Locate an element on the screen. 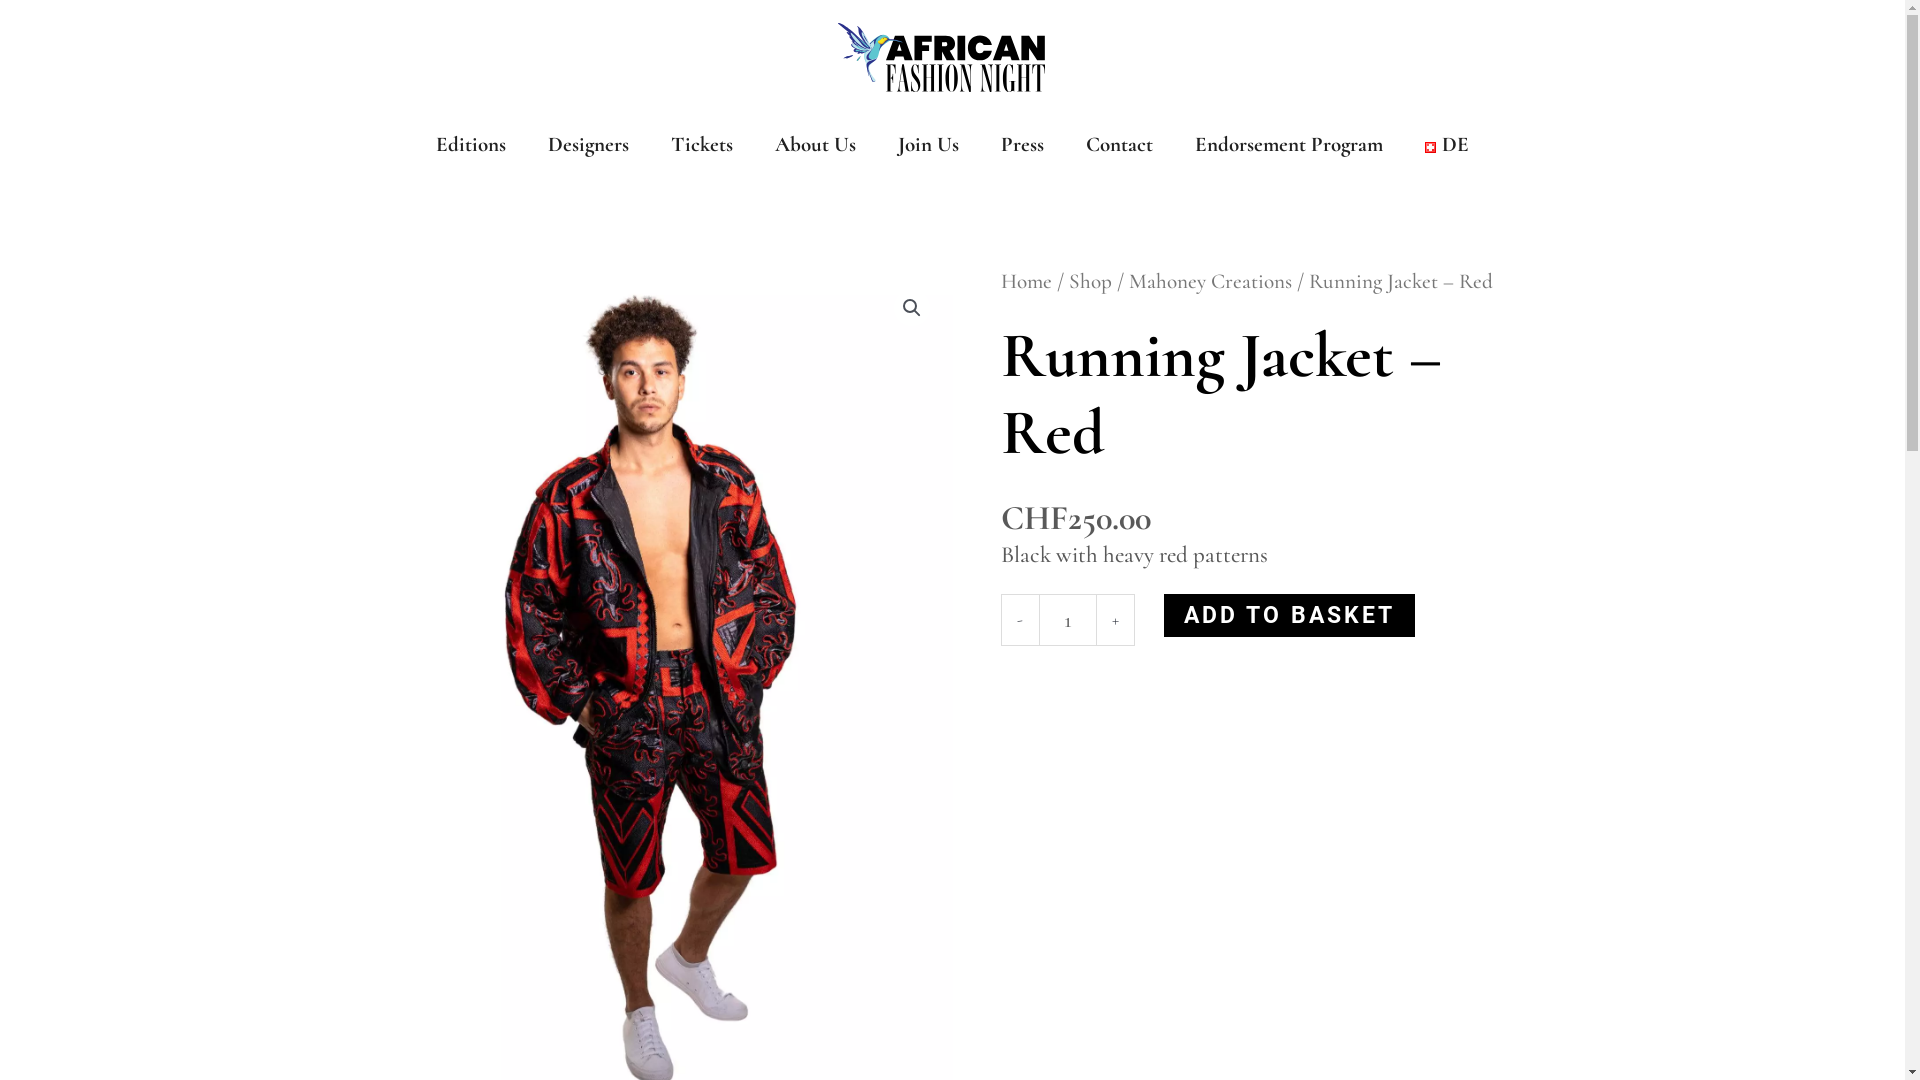  Join Us is located at coordinates (928, 145).